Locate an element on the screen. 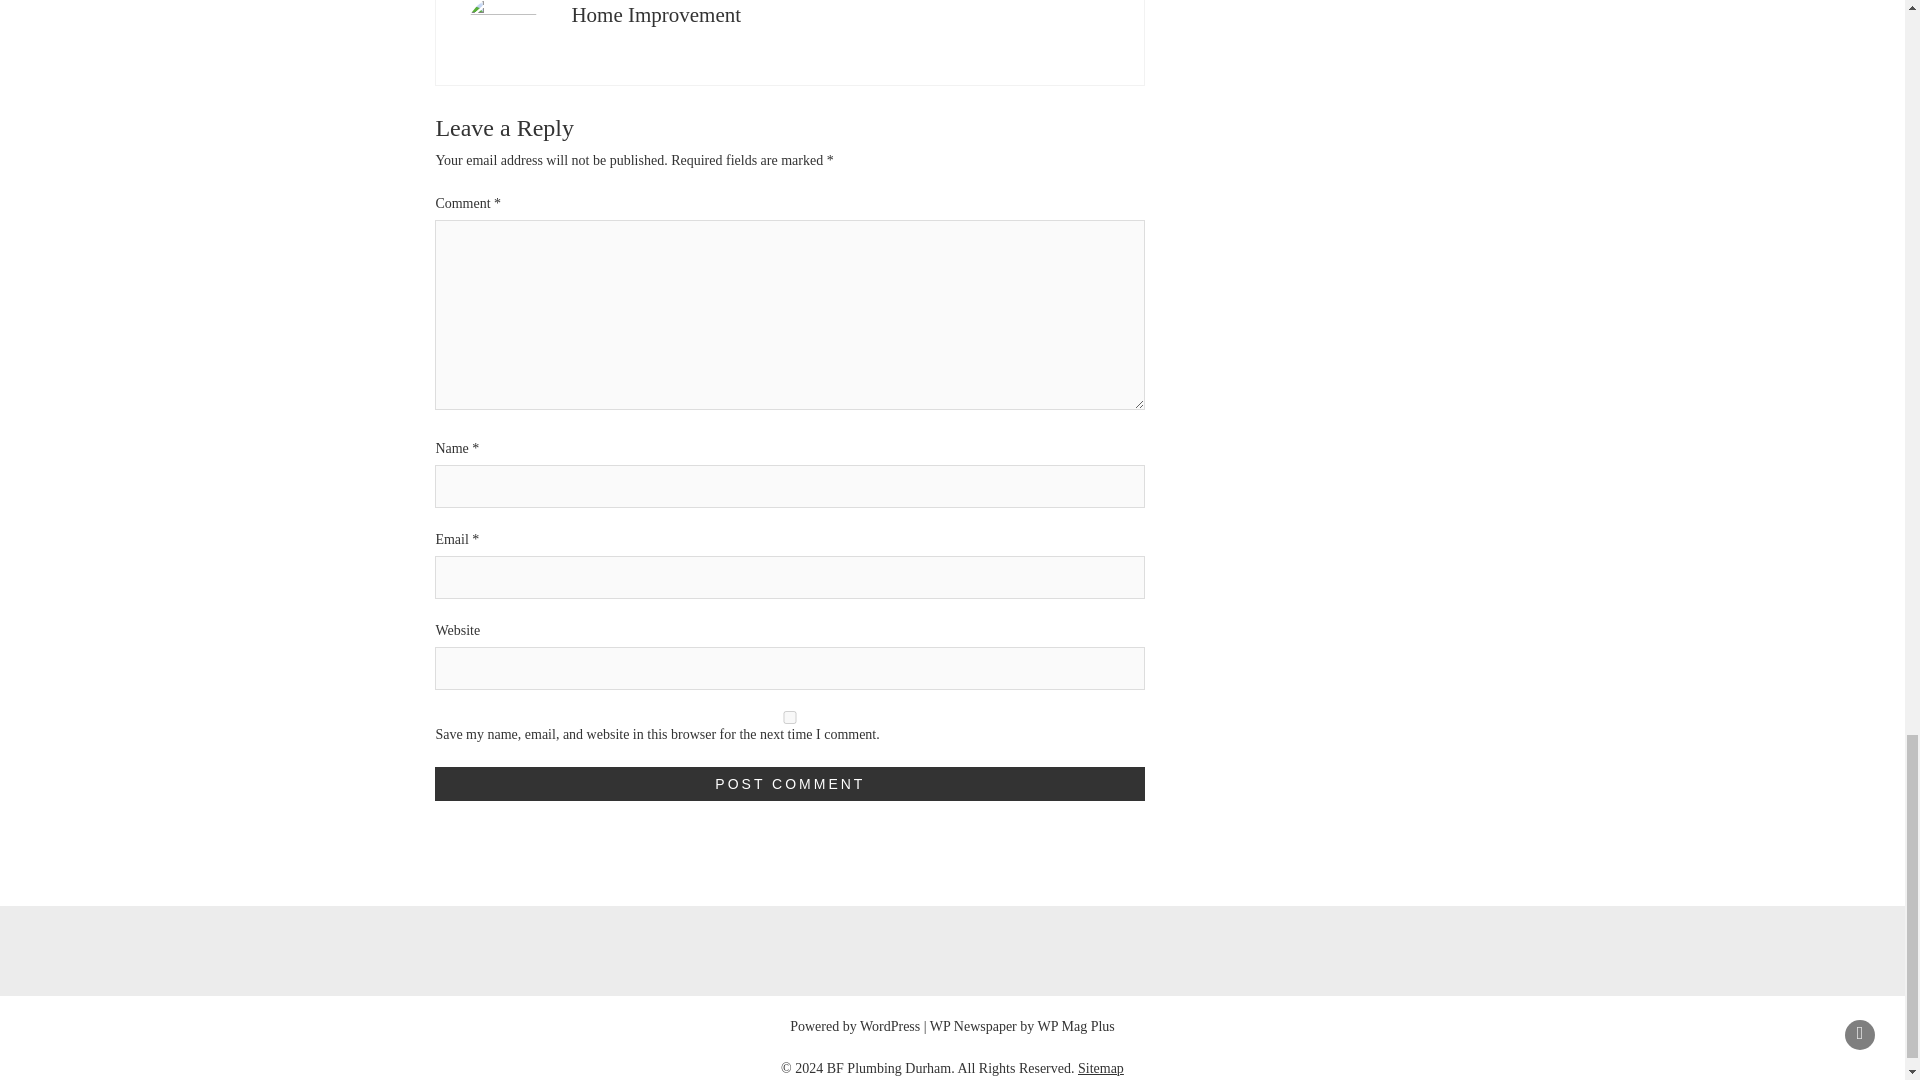 This screenshot has height=1080, width=1920. WordPress is located at coordinates (890, 1026).